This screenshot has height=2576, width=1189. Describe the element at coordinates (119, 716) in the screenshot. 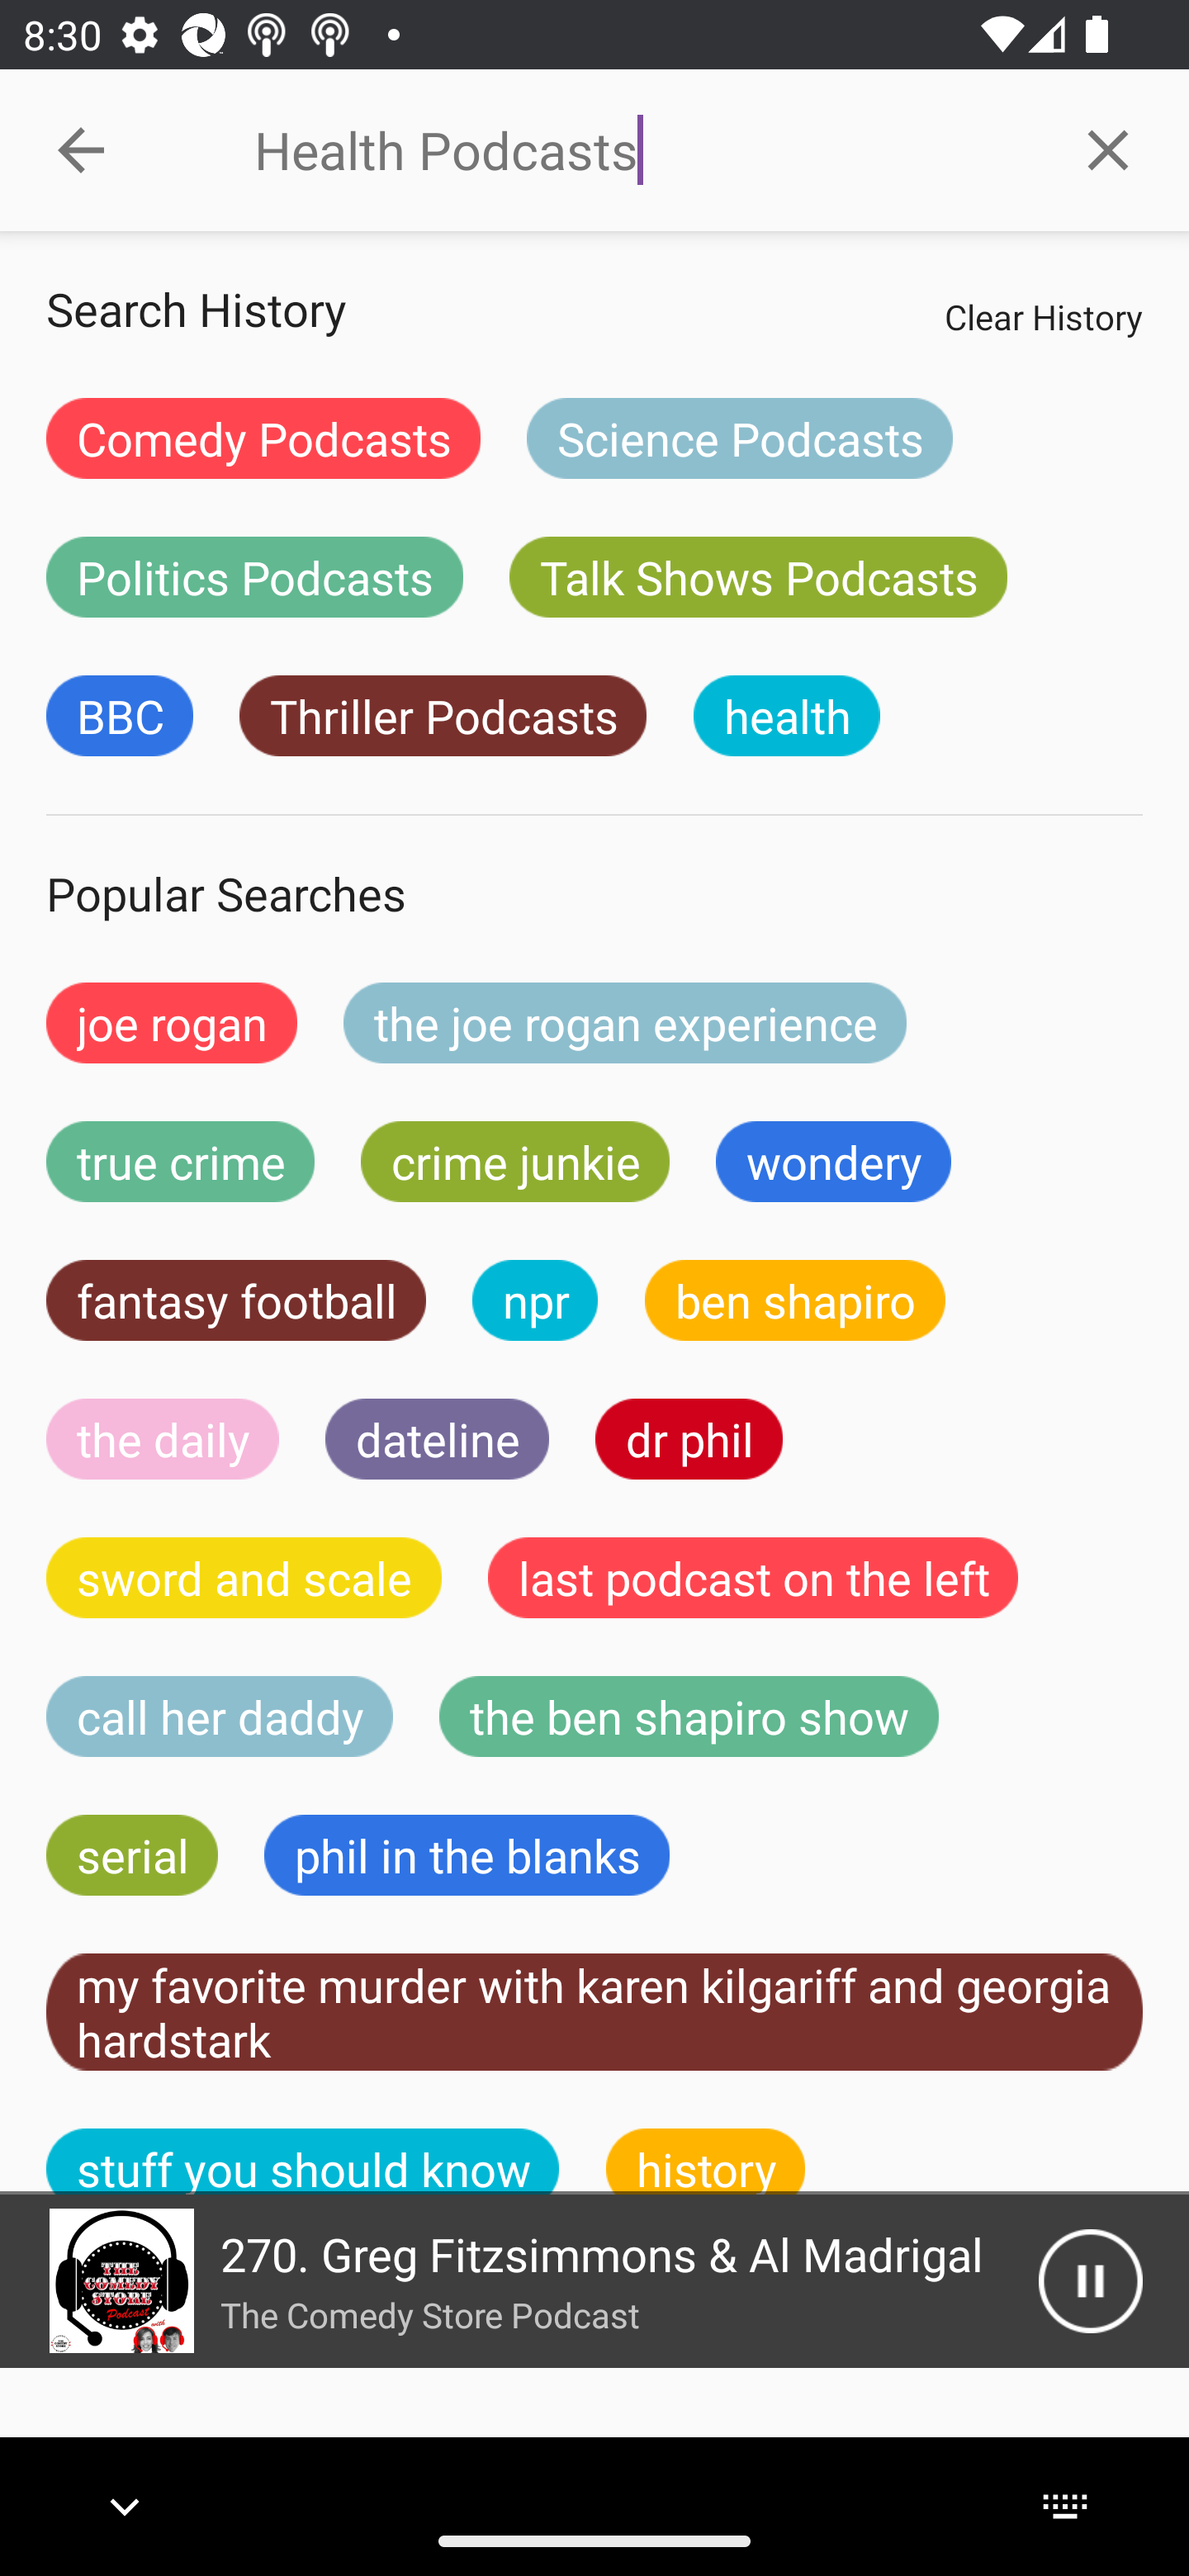

I see `BBC` at that location.